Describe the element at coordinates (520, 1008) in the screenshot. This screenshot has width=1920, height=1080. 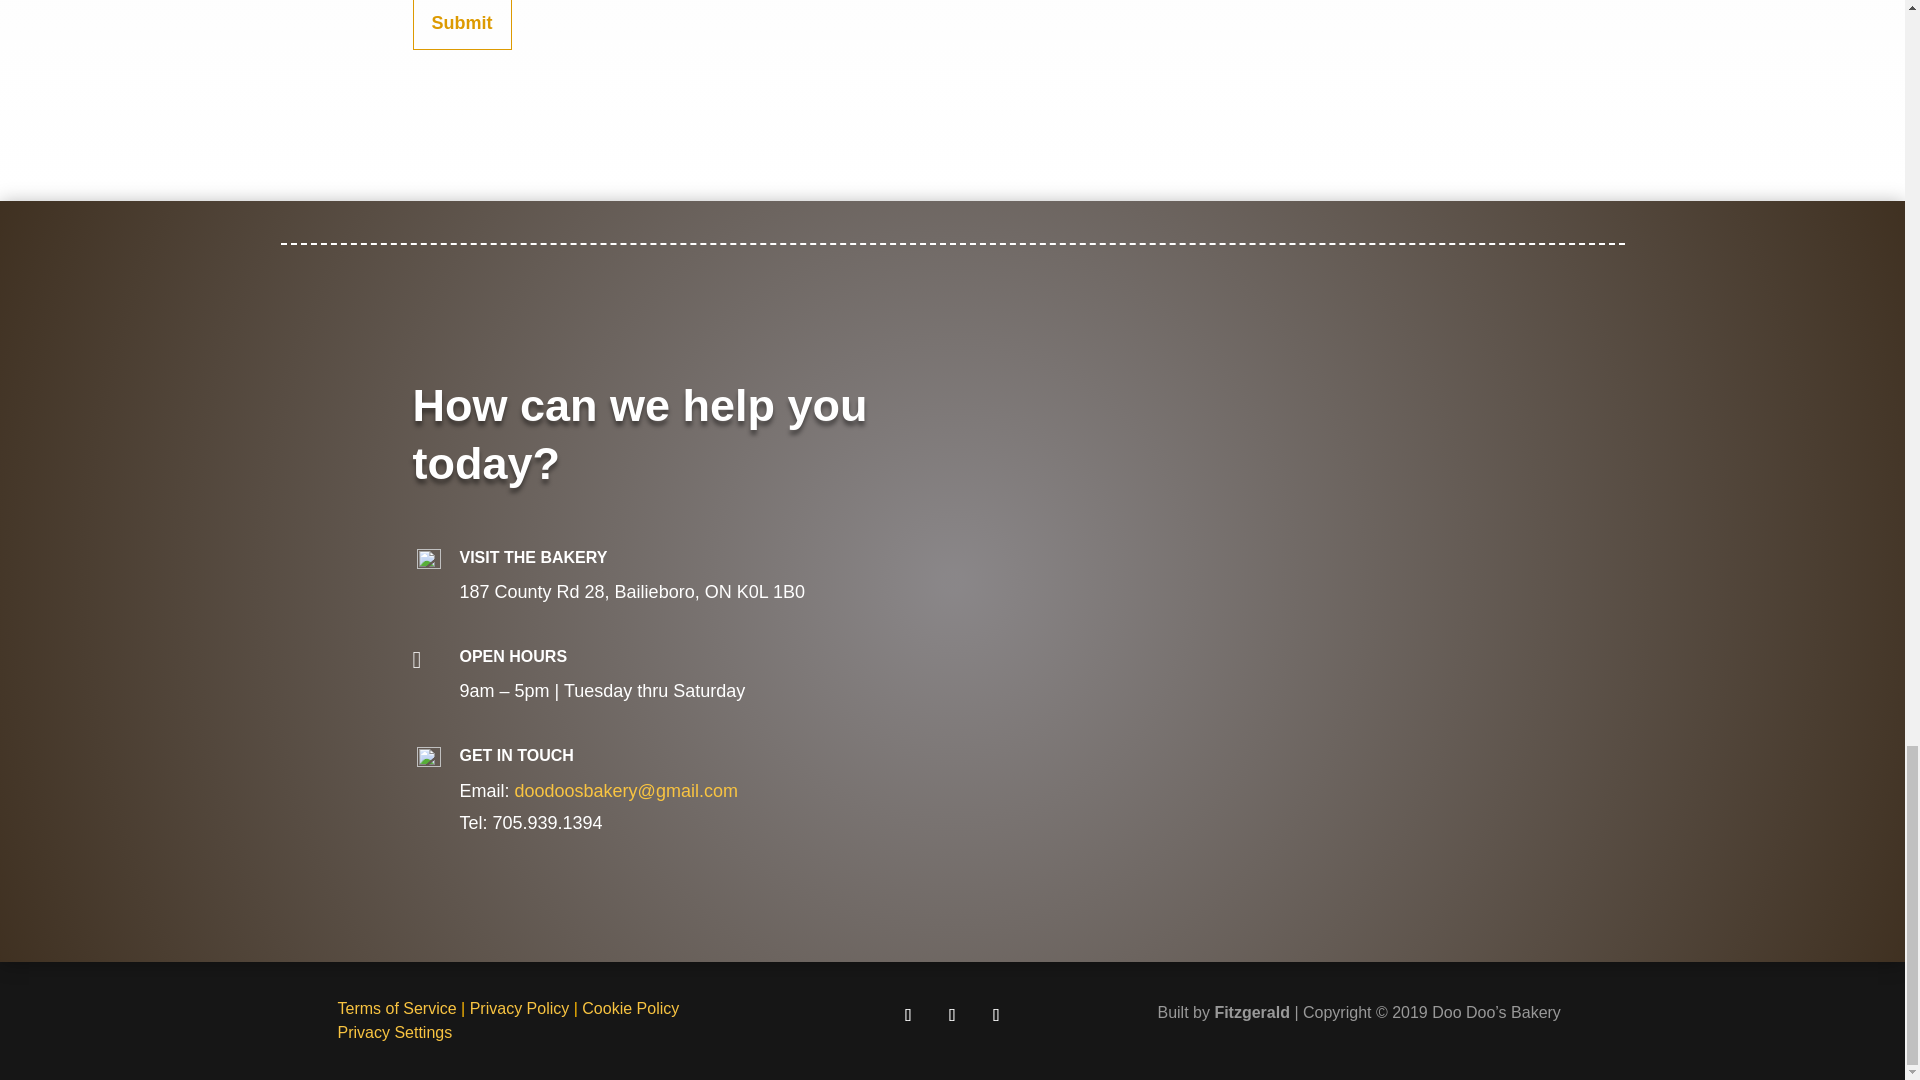
I see `Privacy Policy` at that location.